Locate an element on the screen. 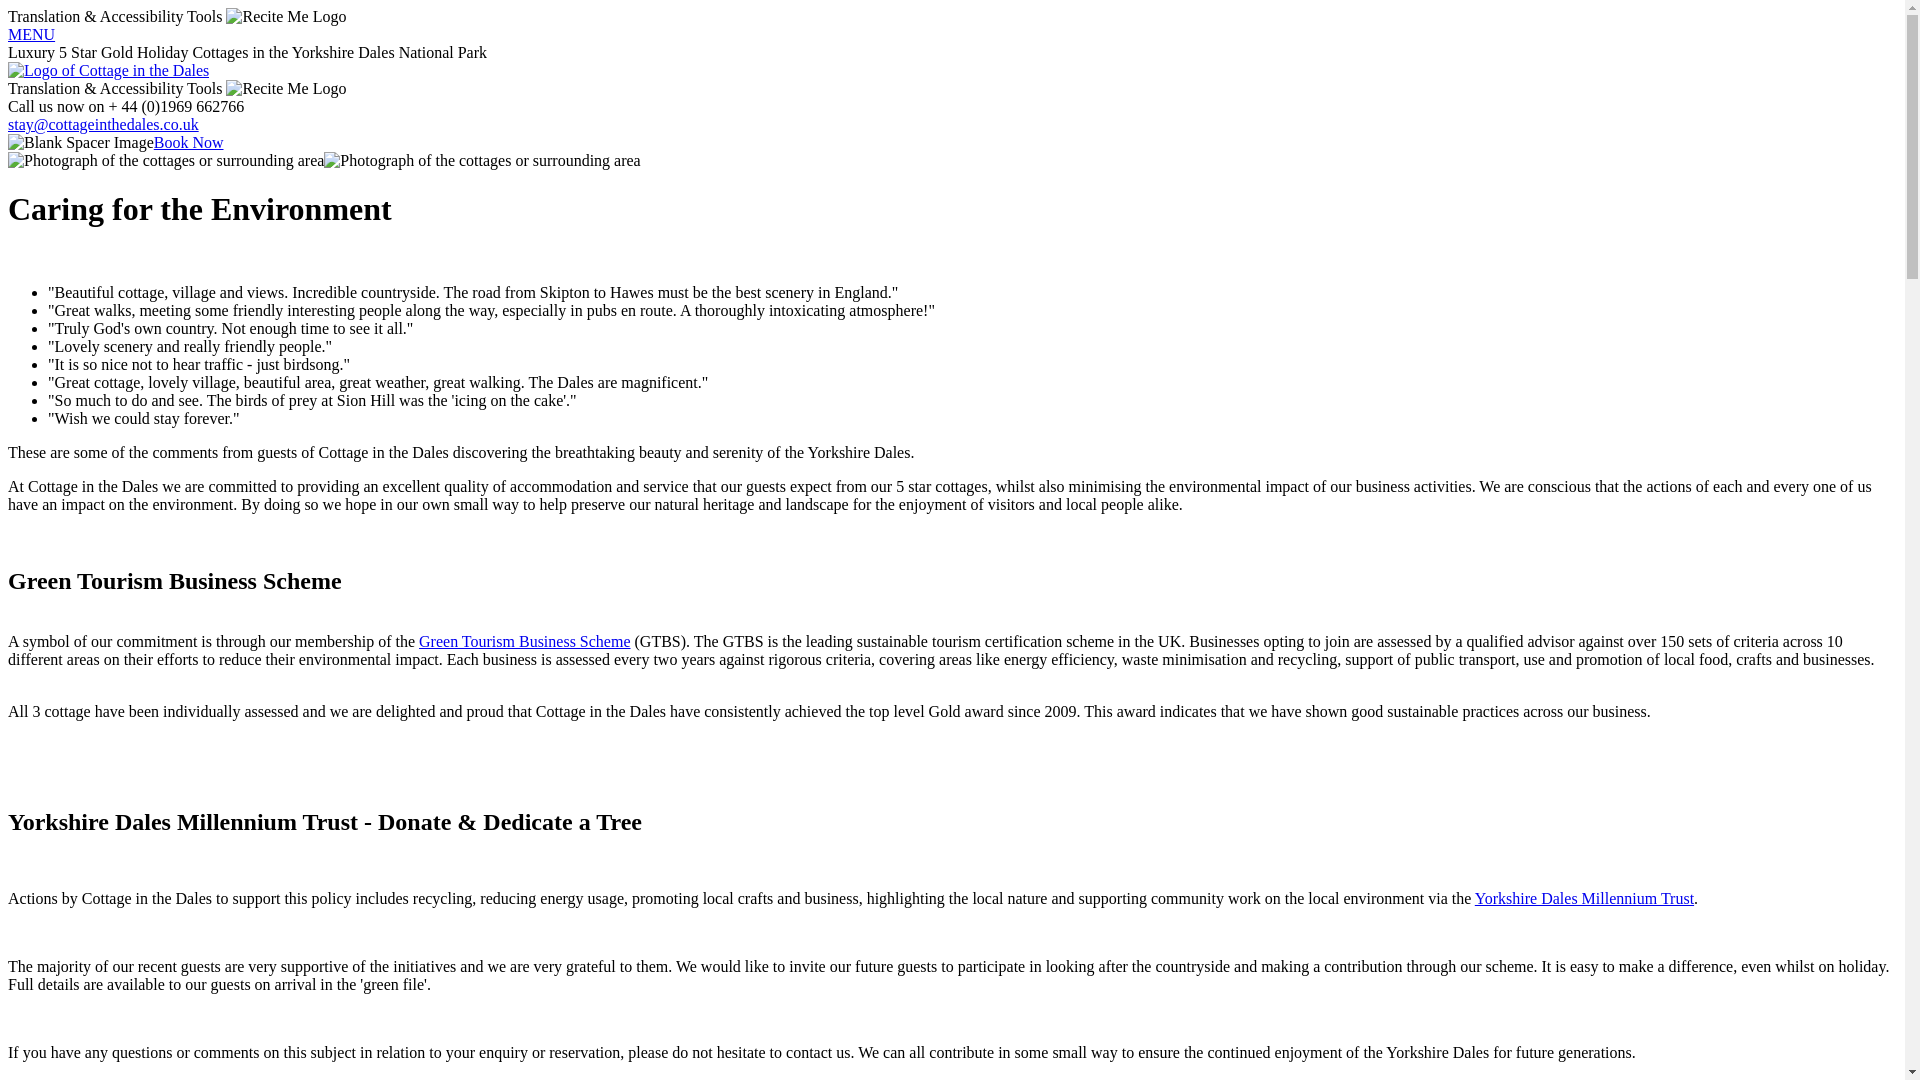 This screenshot has height=1080, width=1920. Book Now is located at coordinates (188, 142).